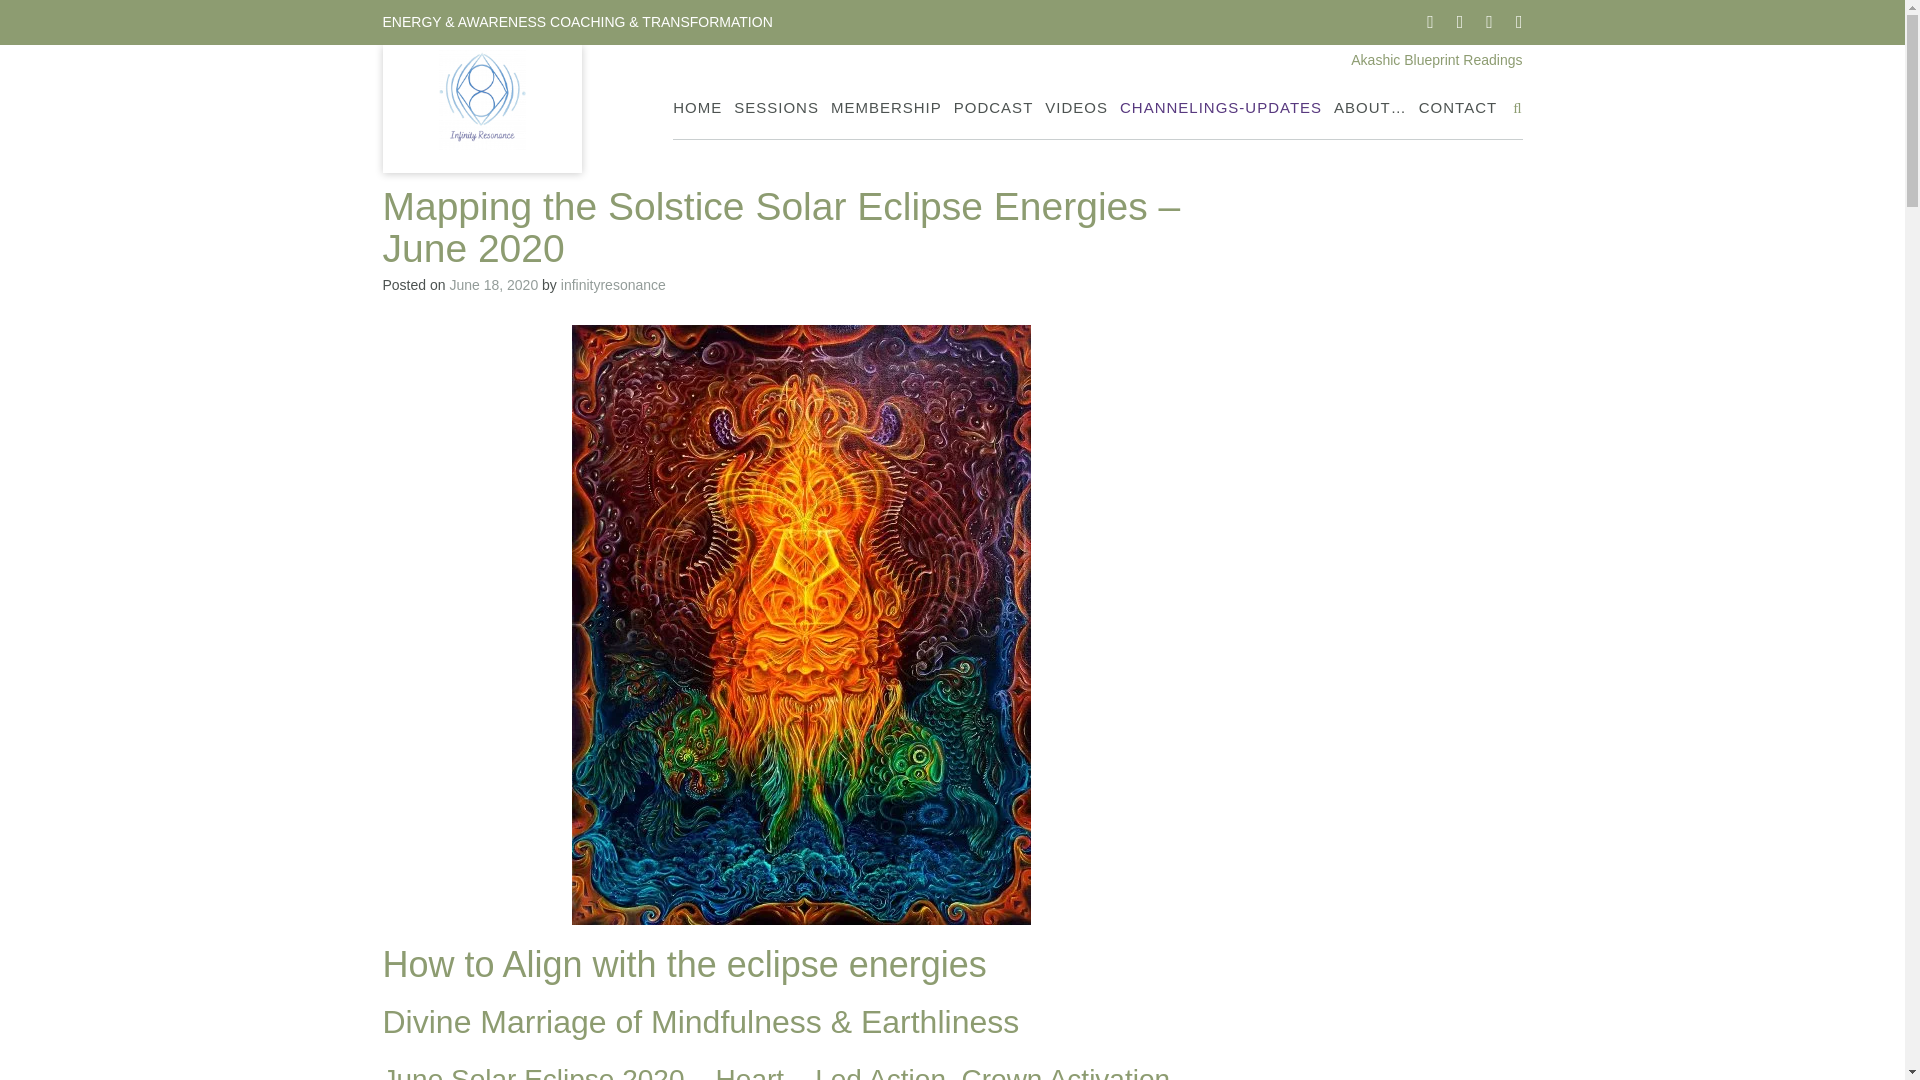  What do you see at coordinates (1220, 108) in the screenshot?
I see `CHANNELINGS-UPDATES` at bounding box center [1220, 108].